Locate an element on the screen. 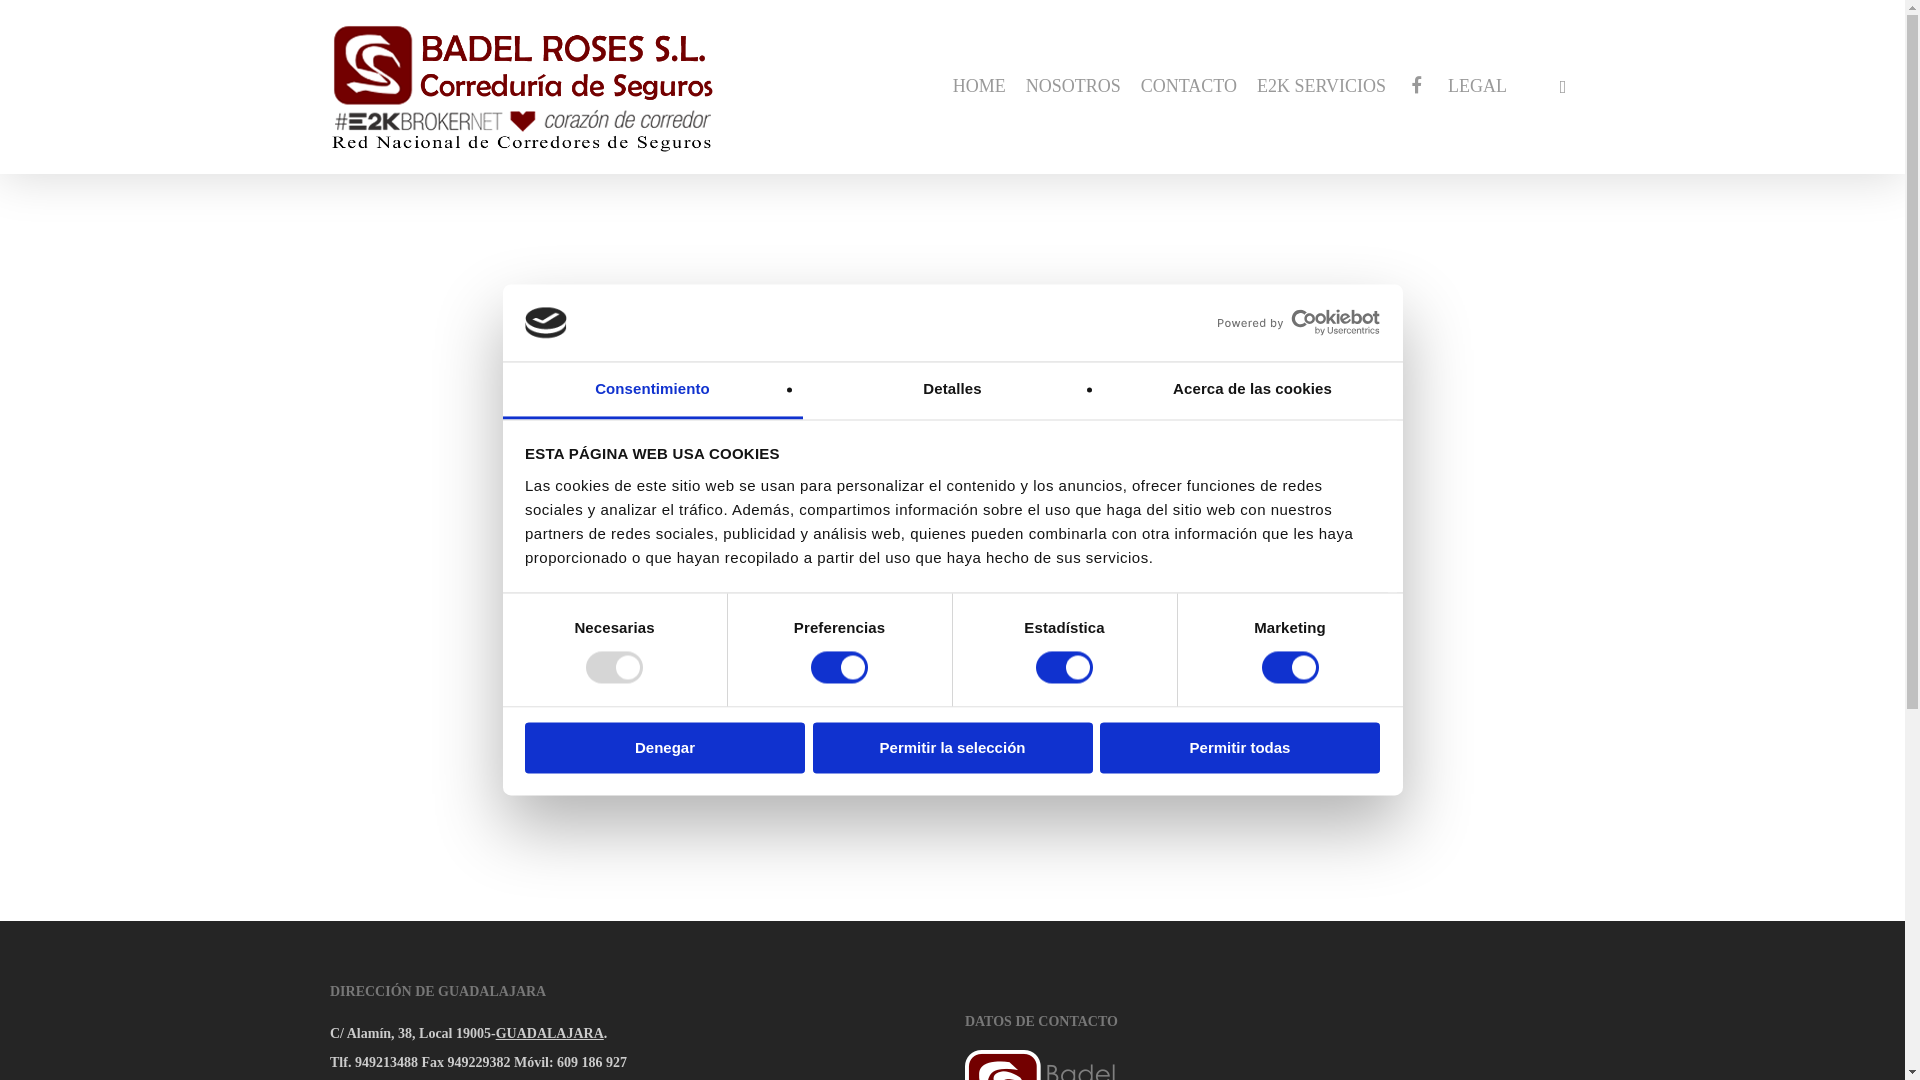  Denegar is located at coordinates (664, 748).